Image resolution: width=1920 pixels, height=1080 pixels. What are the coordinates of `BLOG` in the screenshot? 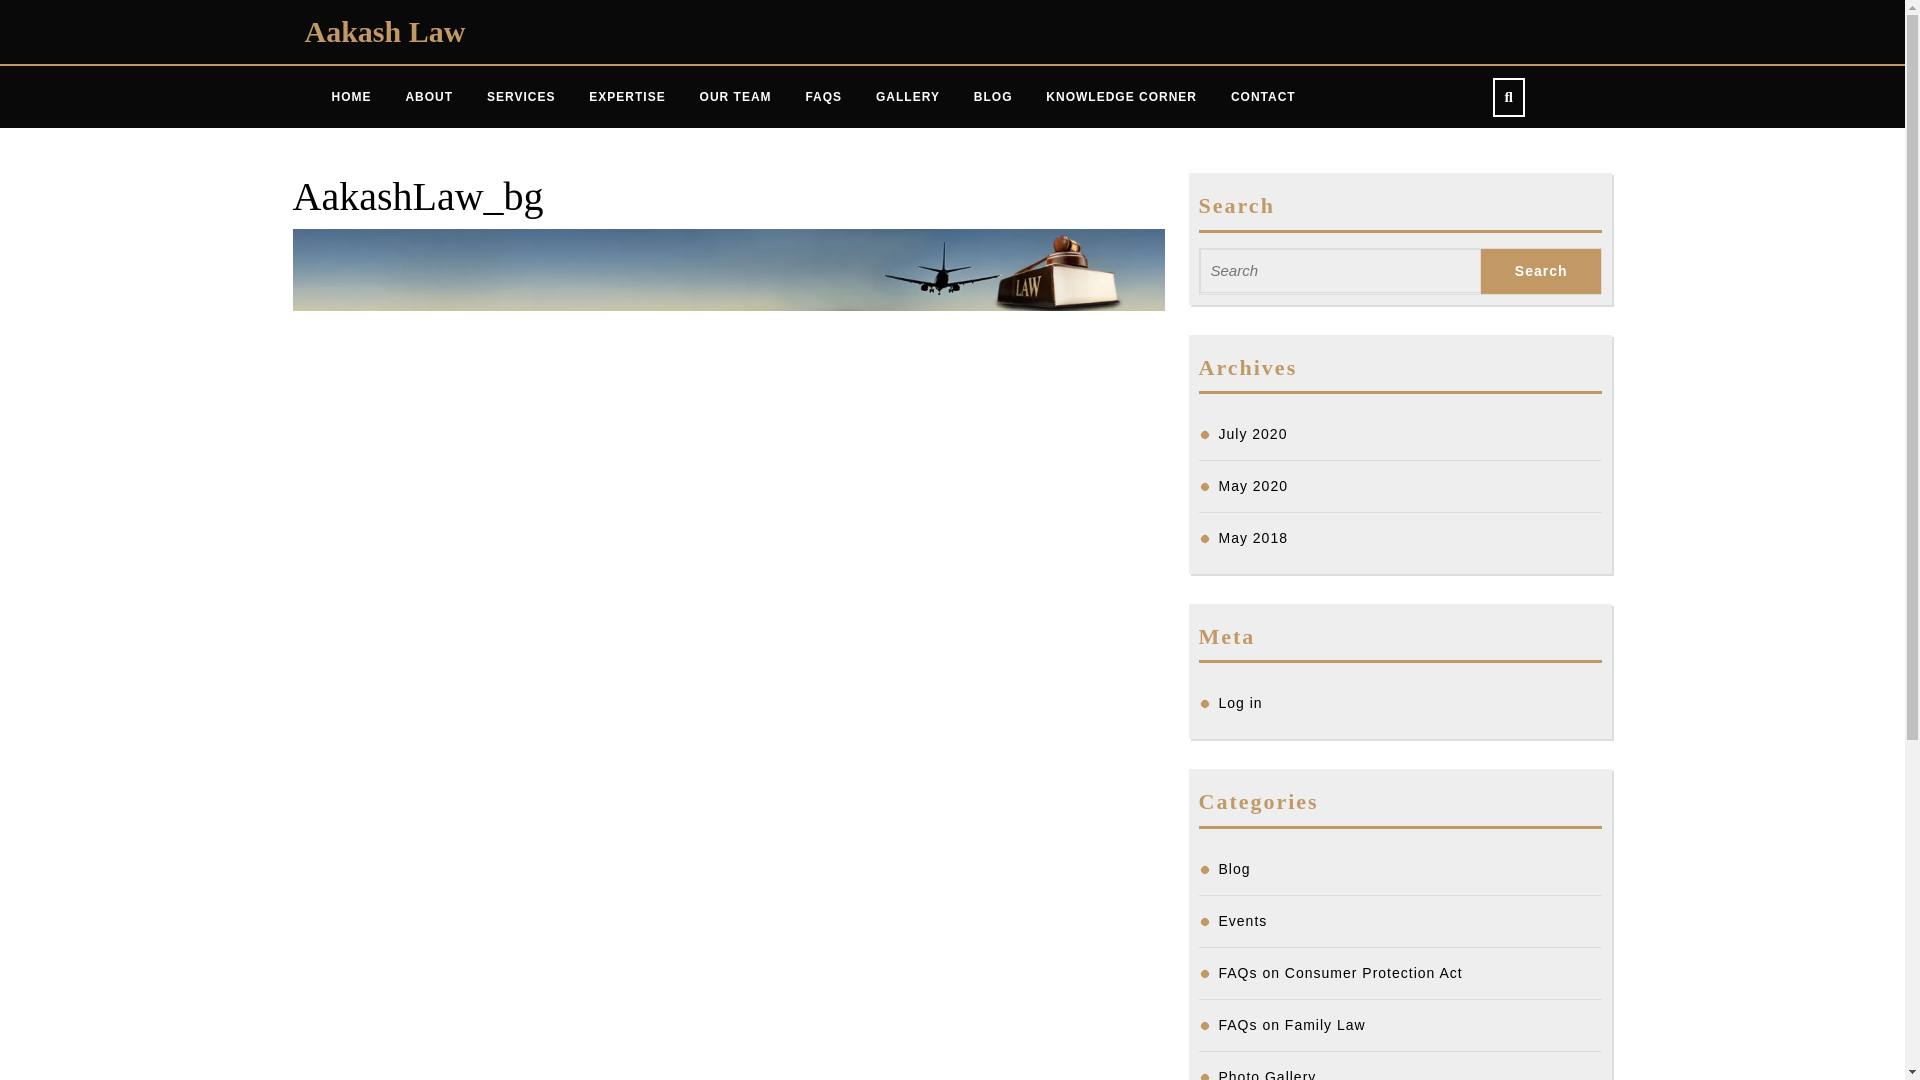 It's located at (992, 97).